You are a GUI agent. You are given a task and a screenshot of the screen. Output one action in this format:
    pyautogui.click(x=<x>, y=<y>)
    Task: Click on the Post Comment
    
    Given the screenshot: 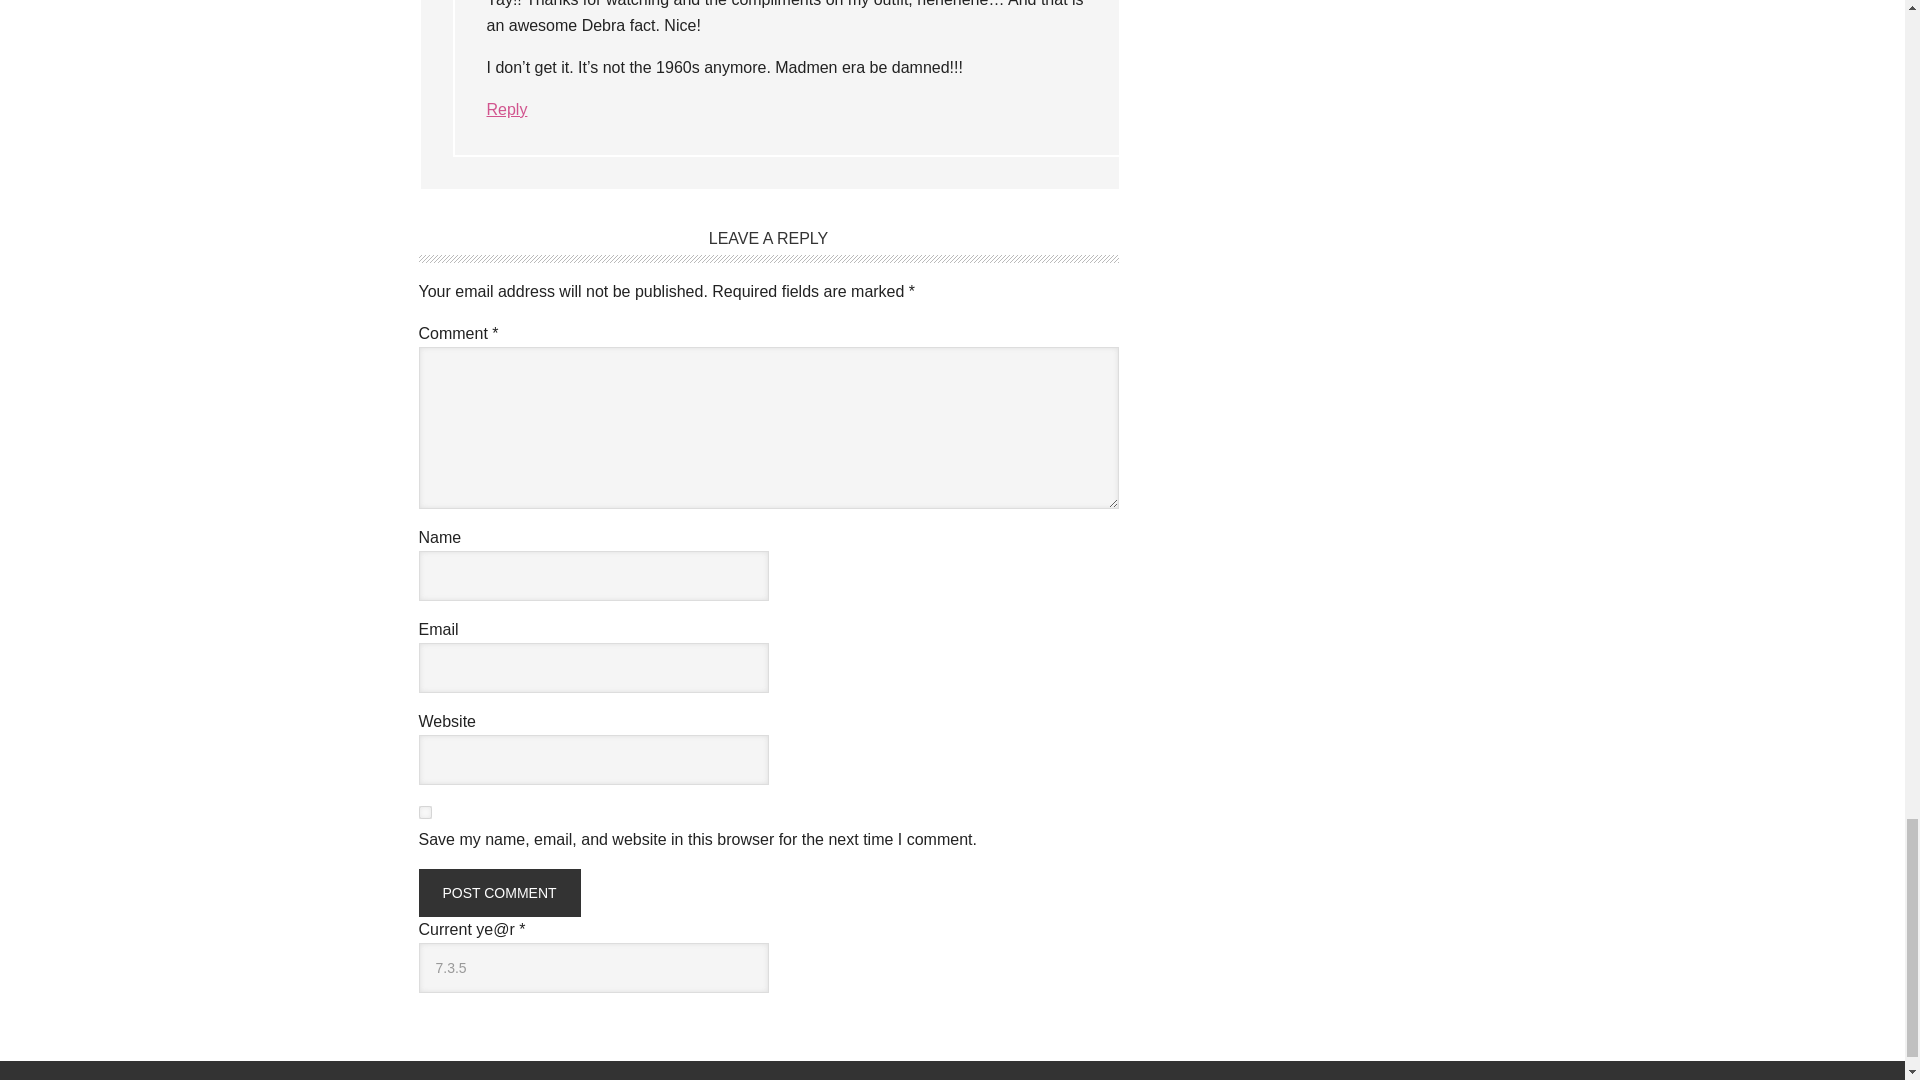 What is the action you would take?
    pyautogui.click(x=498, y=892)
    